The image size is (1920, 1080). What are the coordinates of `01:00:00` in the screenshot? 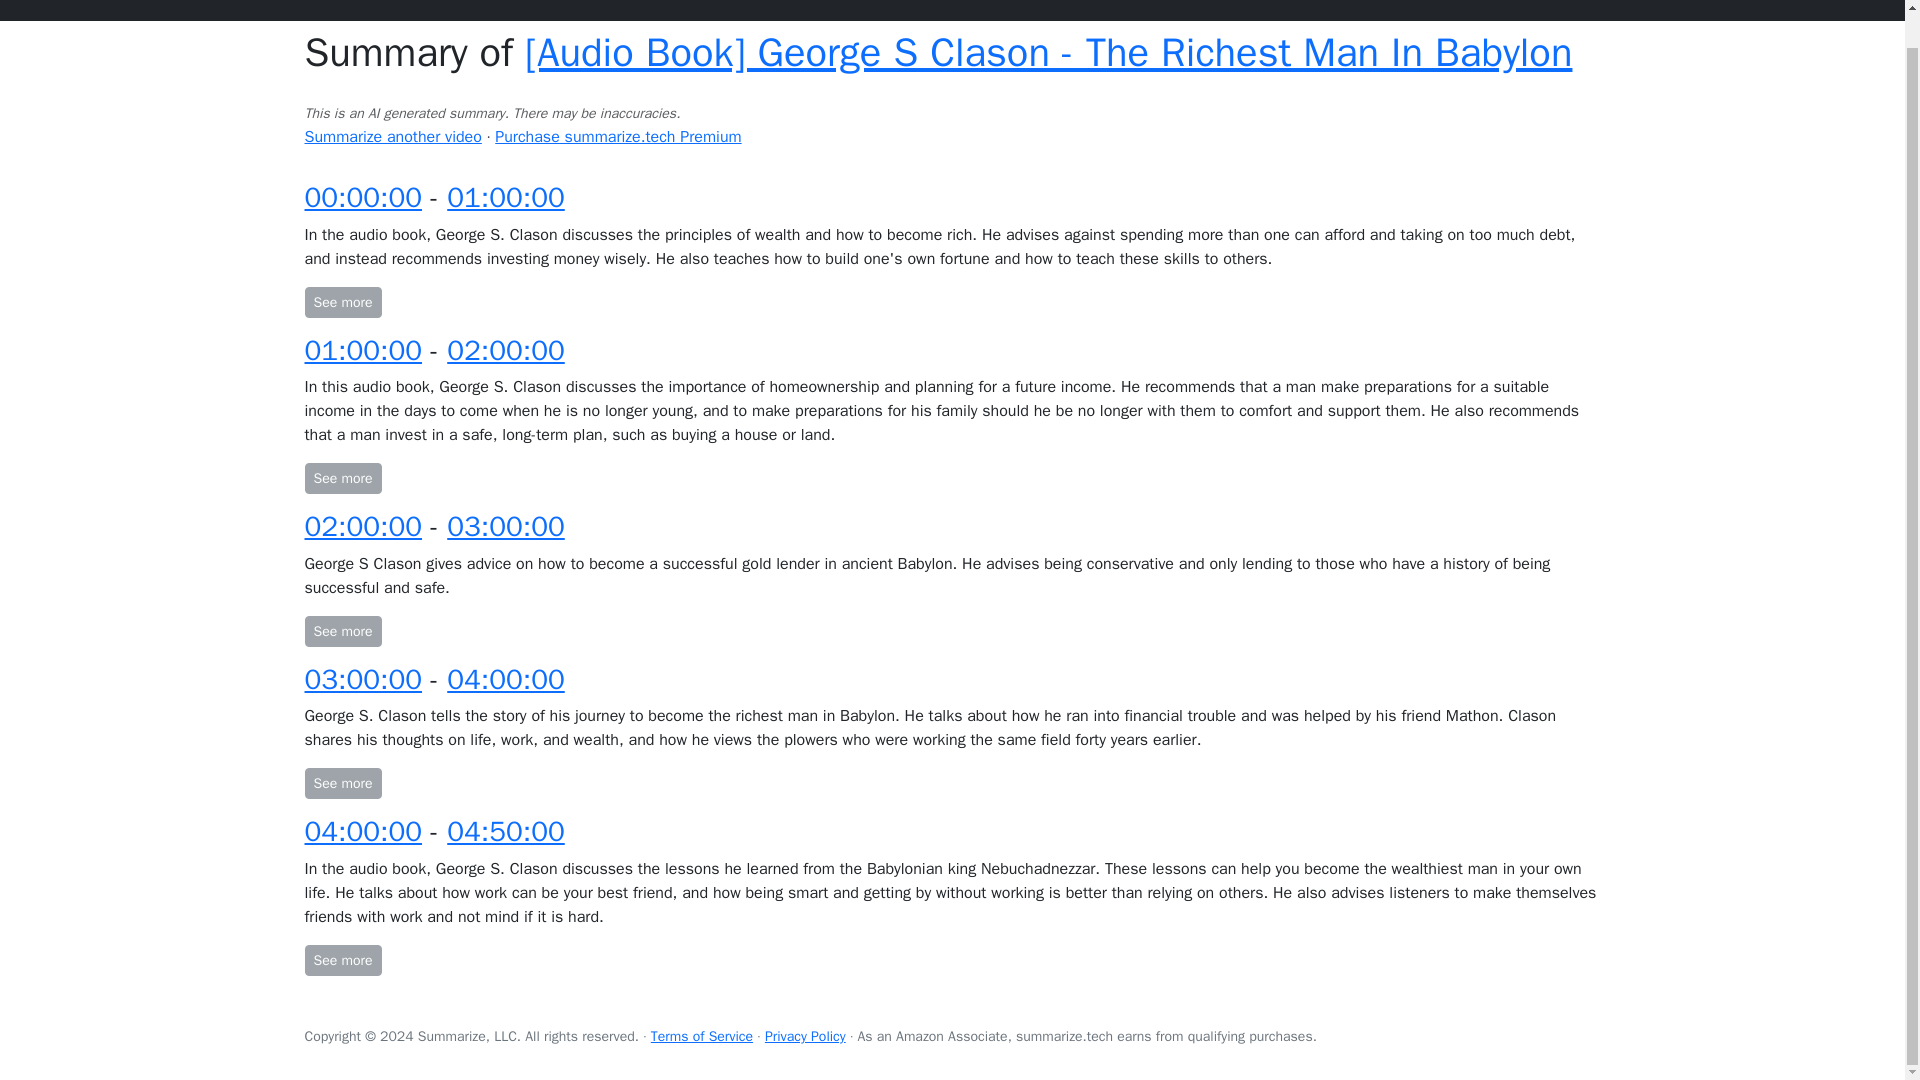 It's located at (506, 197).